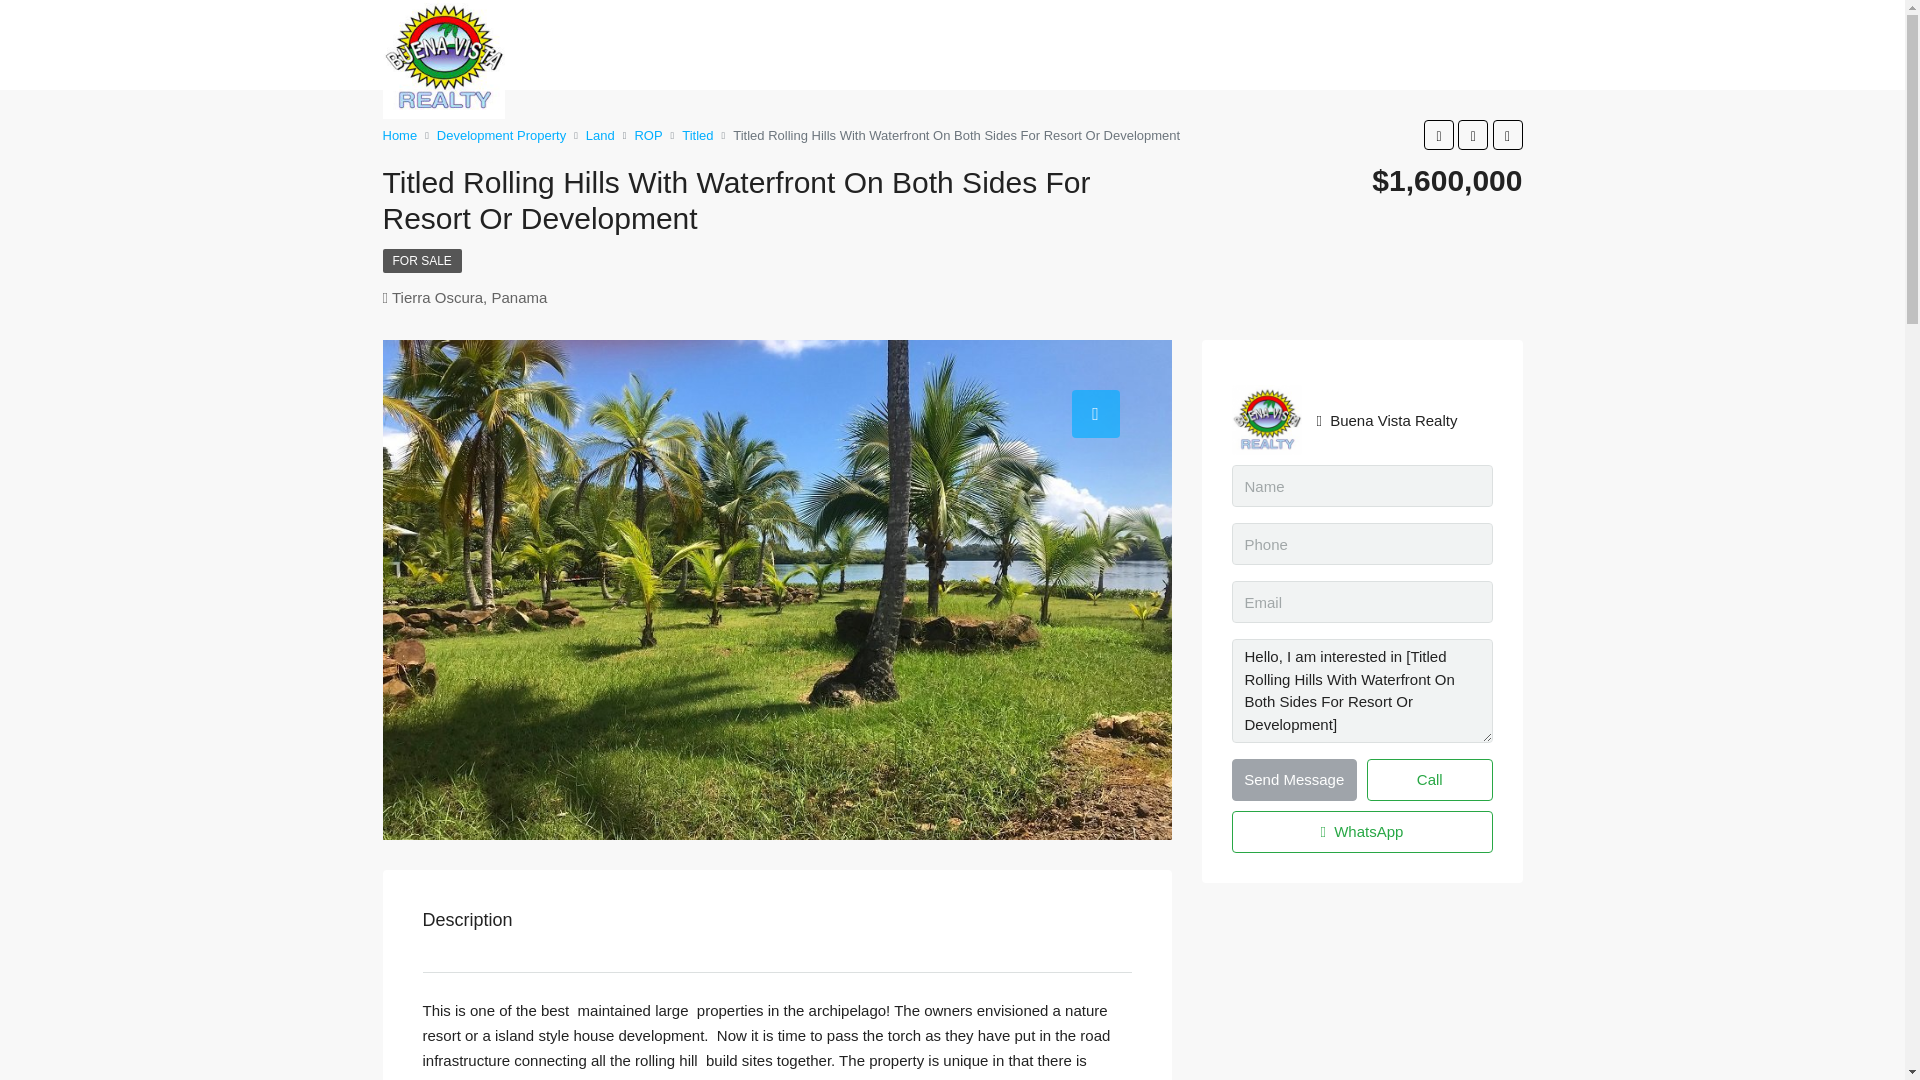 This screenshot has width=1920, height=1080. What do you see at coordinates (696, 134) in the screenshot?
I see `Titled` at bounding box center [696, 134].